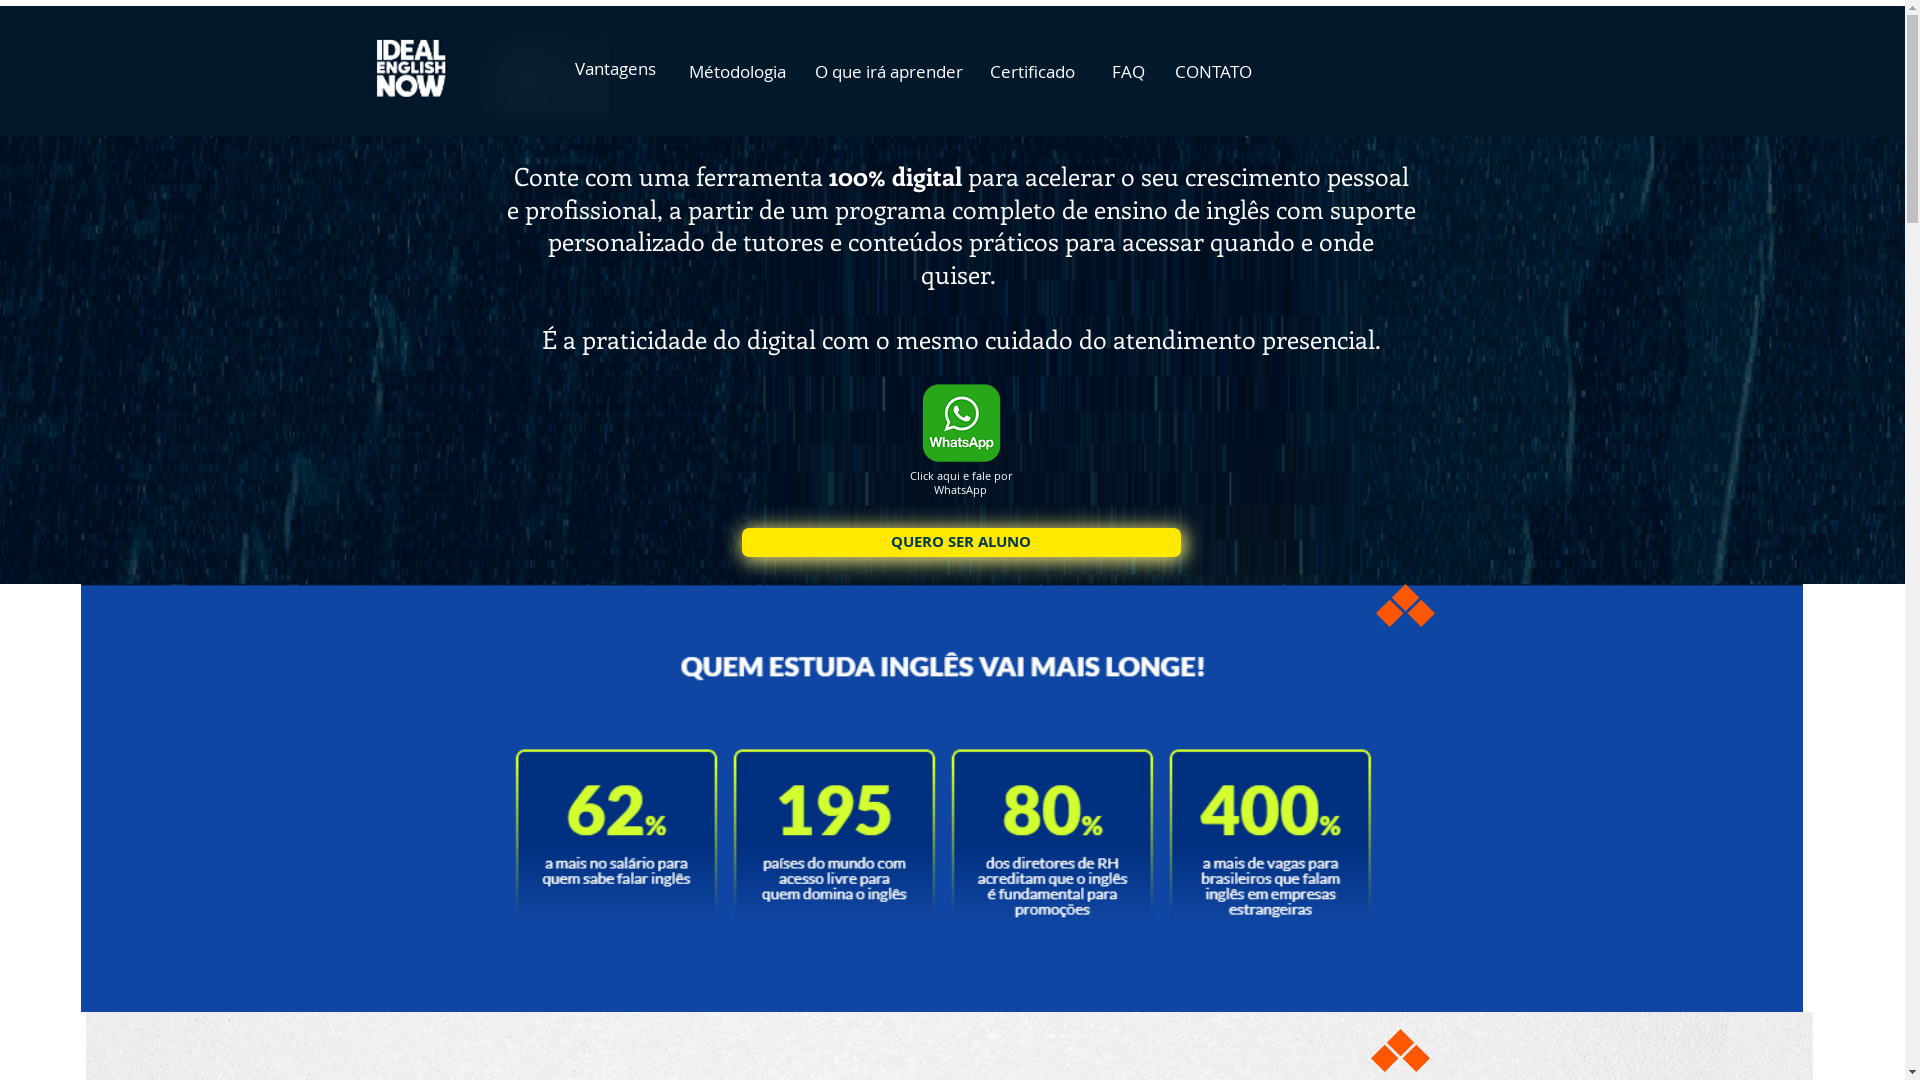 This screenshot has width=1920, height=1080. I want to click on Vantagens, so click(614, 68).